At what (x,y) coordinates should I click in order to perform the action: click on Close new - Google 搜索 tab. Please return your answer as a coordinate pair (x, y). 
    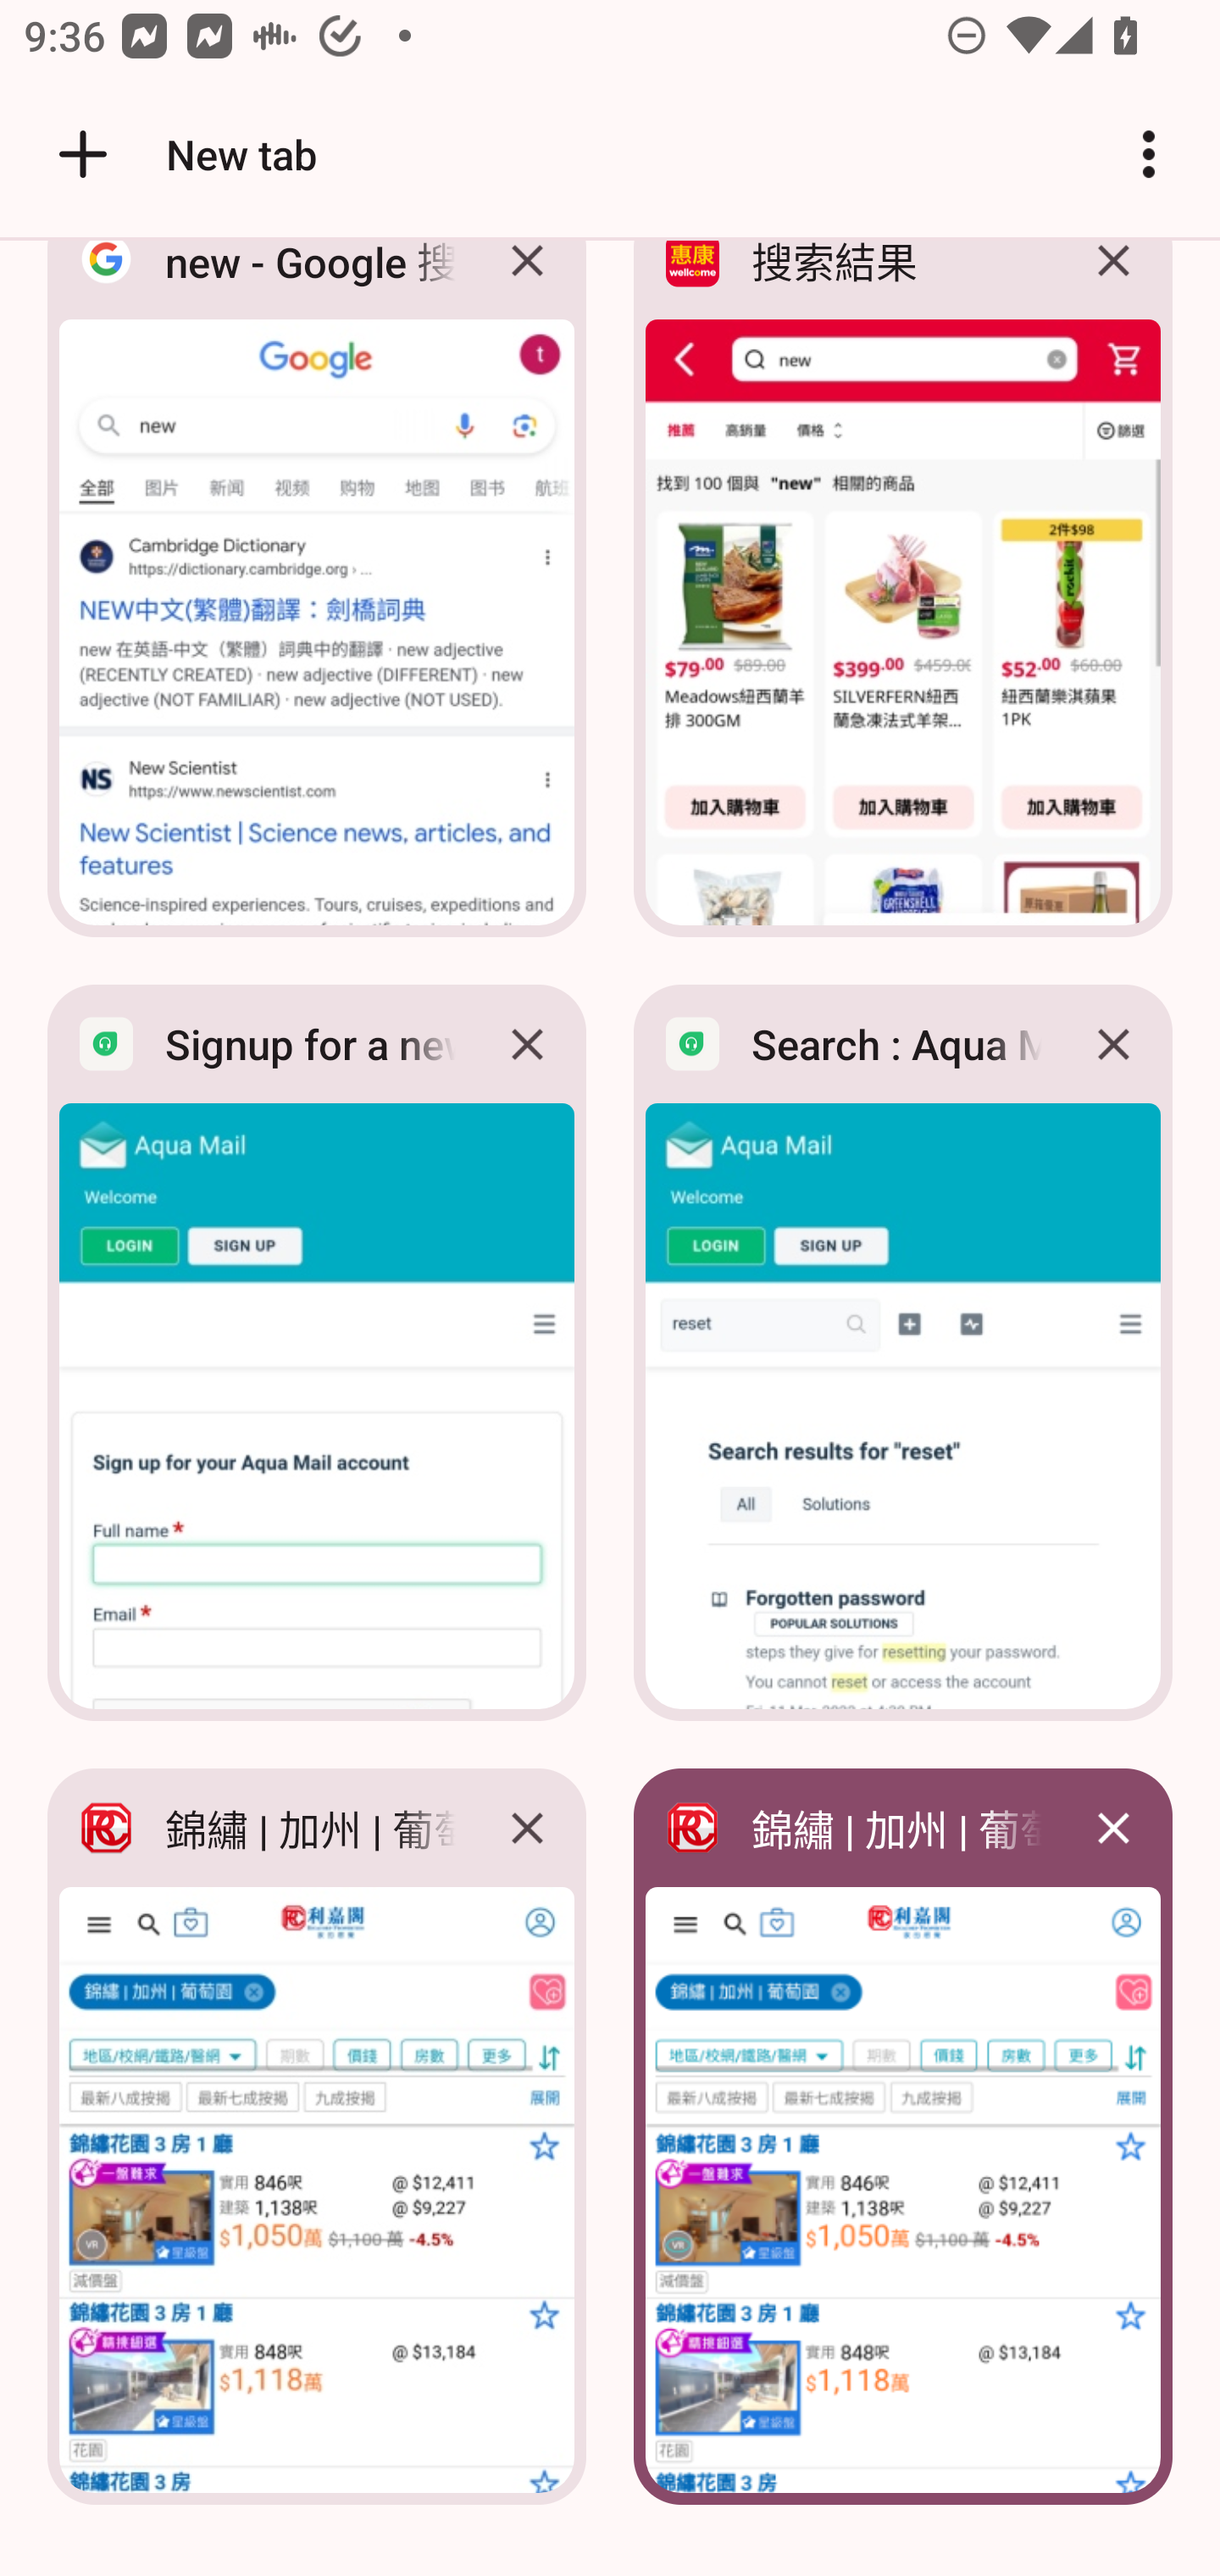
    Looking at the image, I should click on (527, 285).